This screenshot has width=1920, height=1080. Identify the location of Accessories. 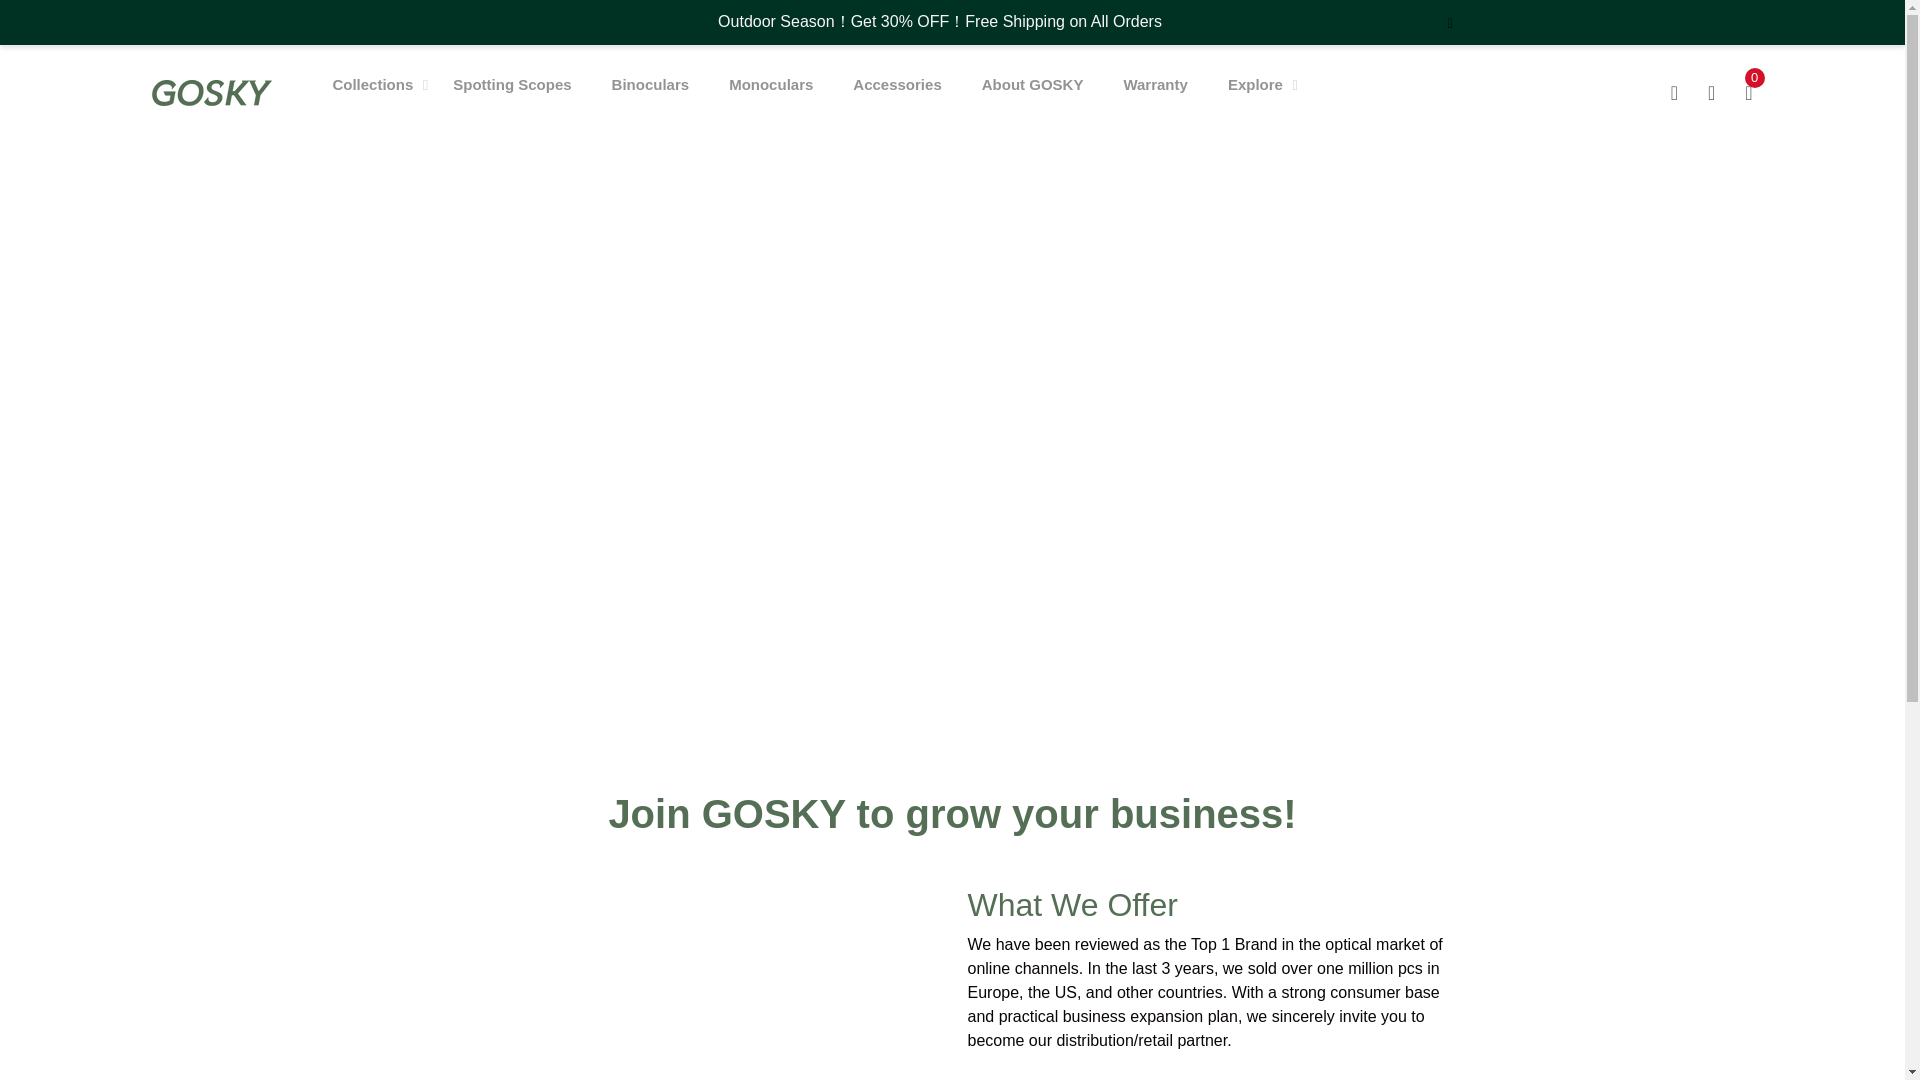
(896, 85).